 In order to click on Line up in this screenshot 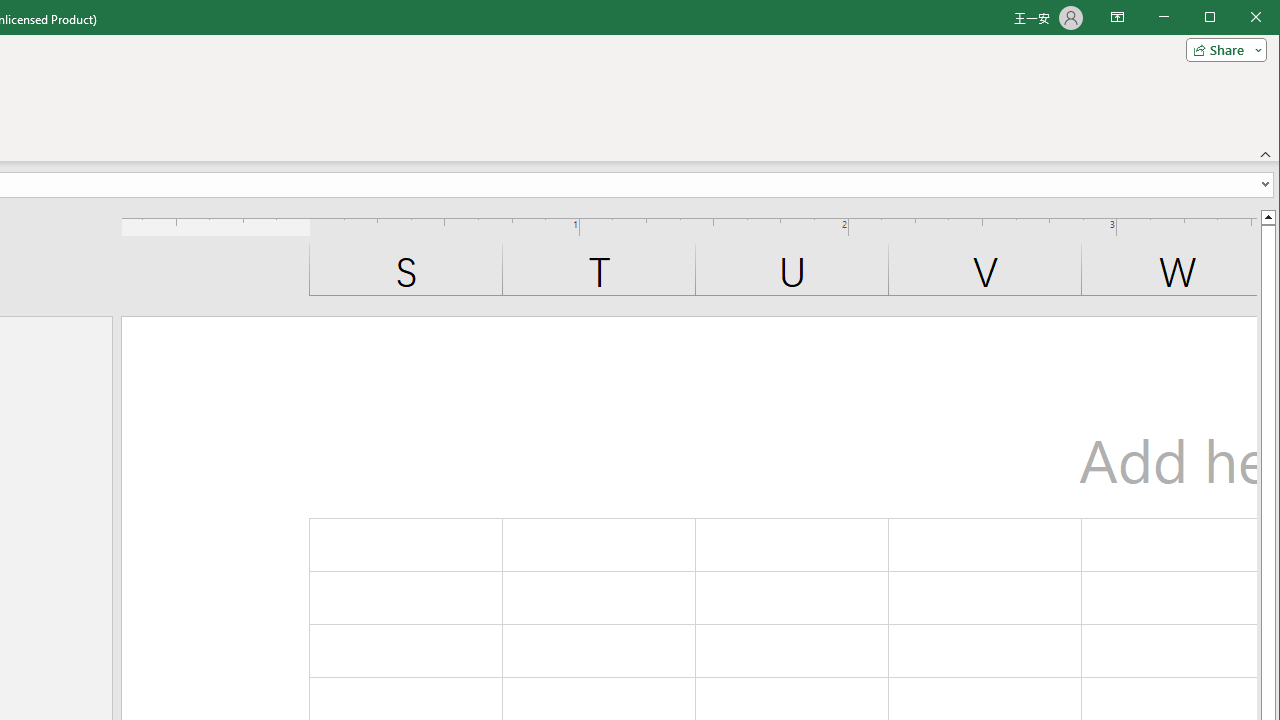, I will do `click(1268, 216)`.